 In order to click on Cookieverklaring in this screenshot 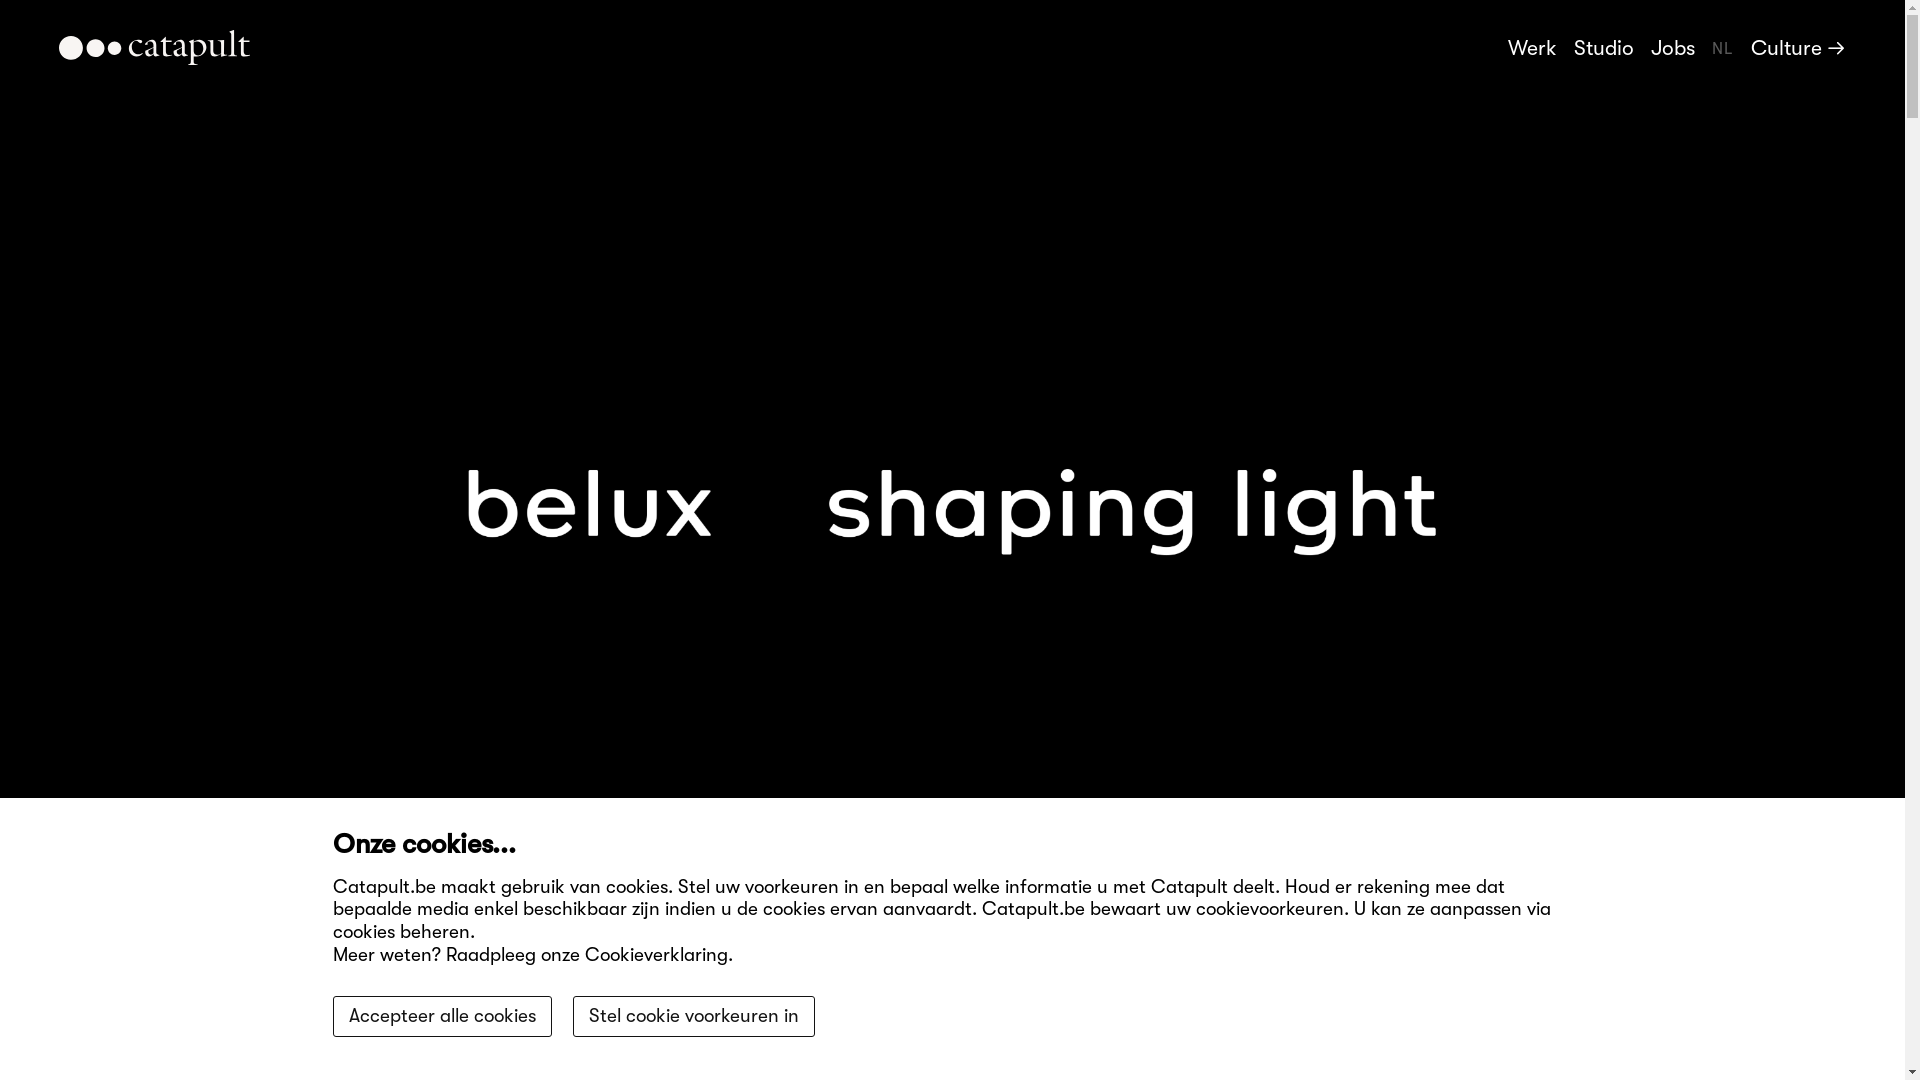, I will do `click(656, 955)`.